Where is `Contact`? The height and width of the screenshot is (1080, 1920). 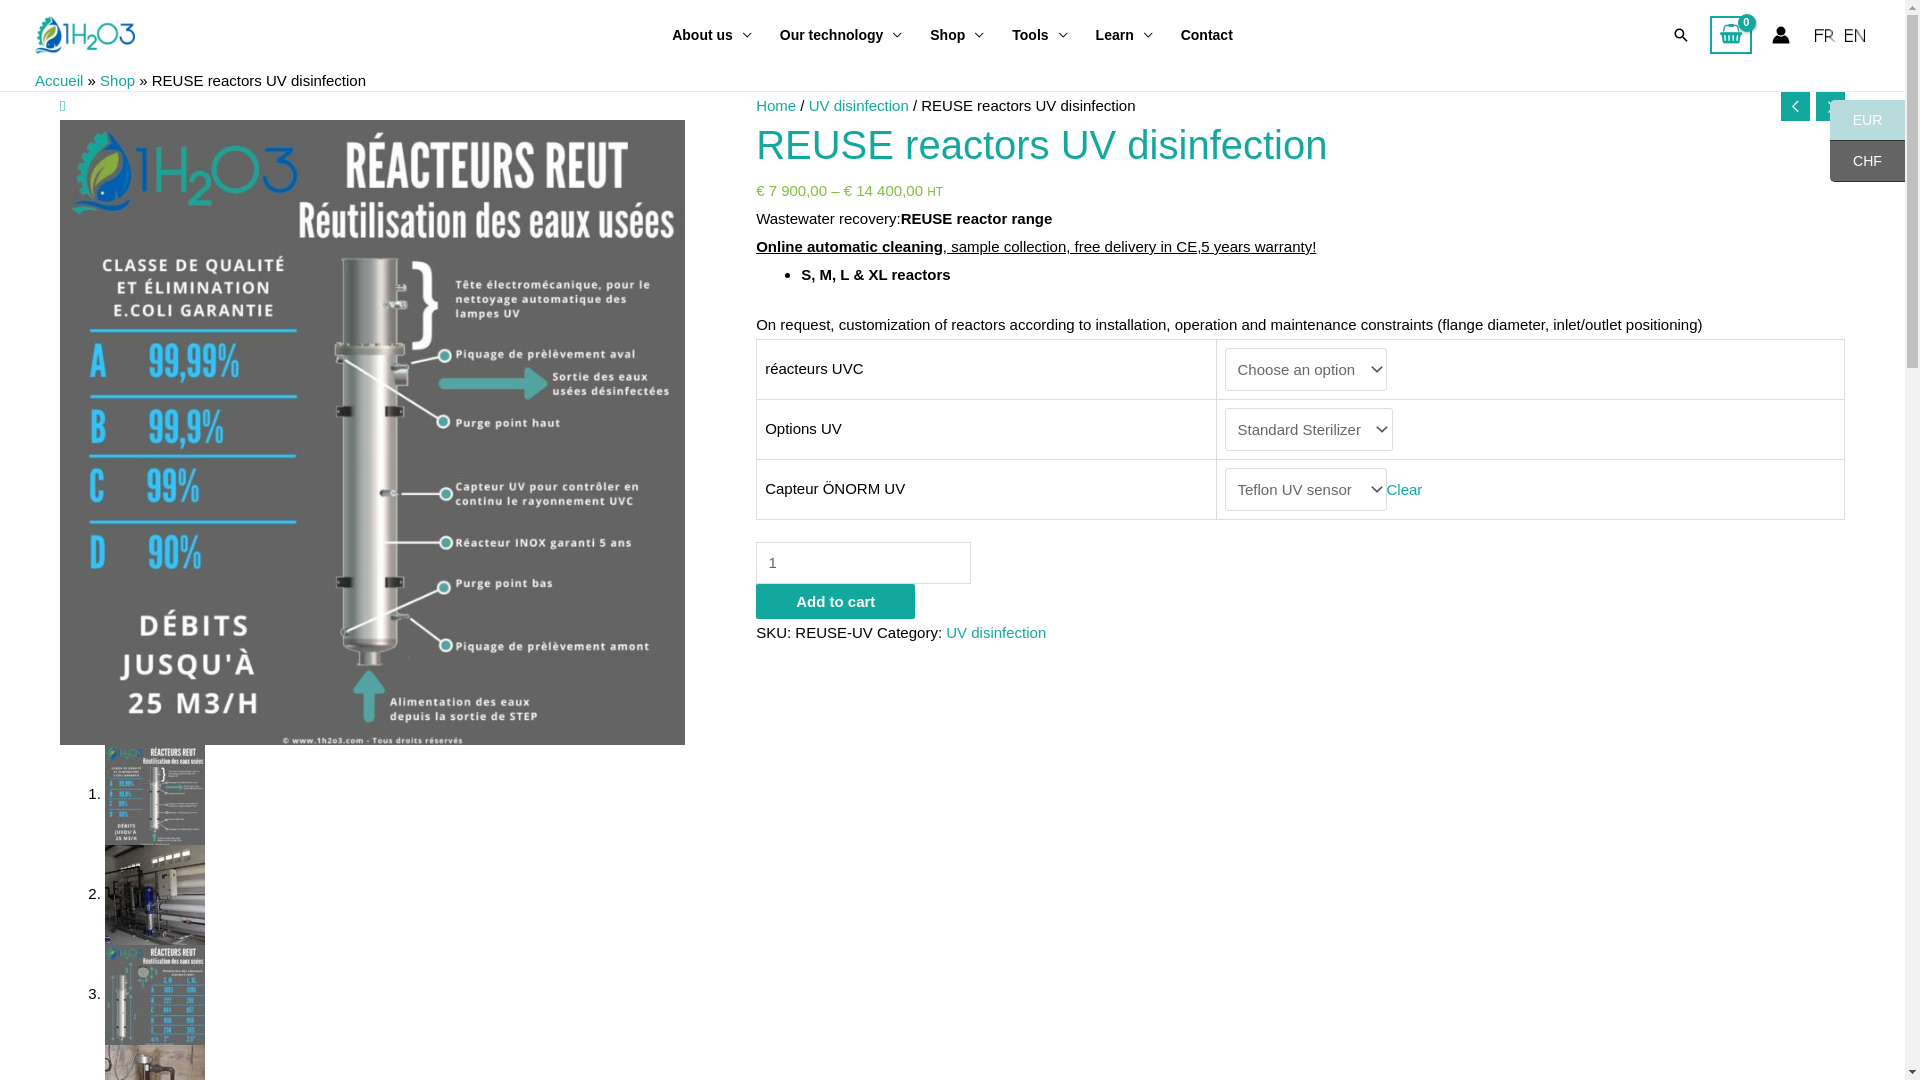
Contact is located at coordinates (1207, 35).